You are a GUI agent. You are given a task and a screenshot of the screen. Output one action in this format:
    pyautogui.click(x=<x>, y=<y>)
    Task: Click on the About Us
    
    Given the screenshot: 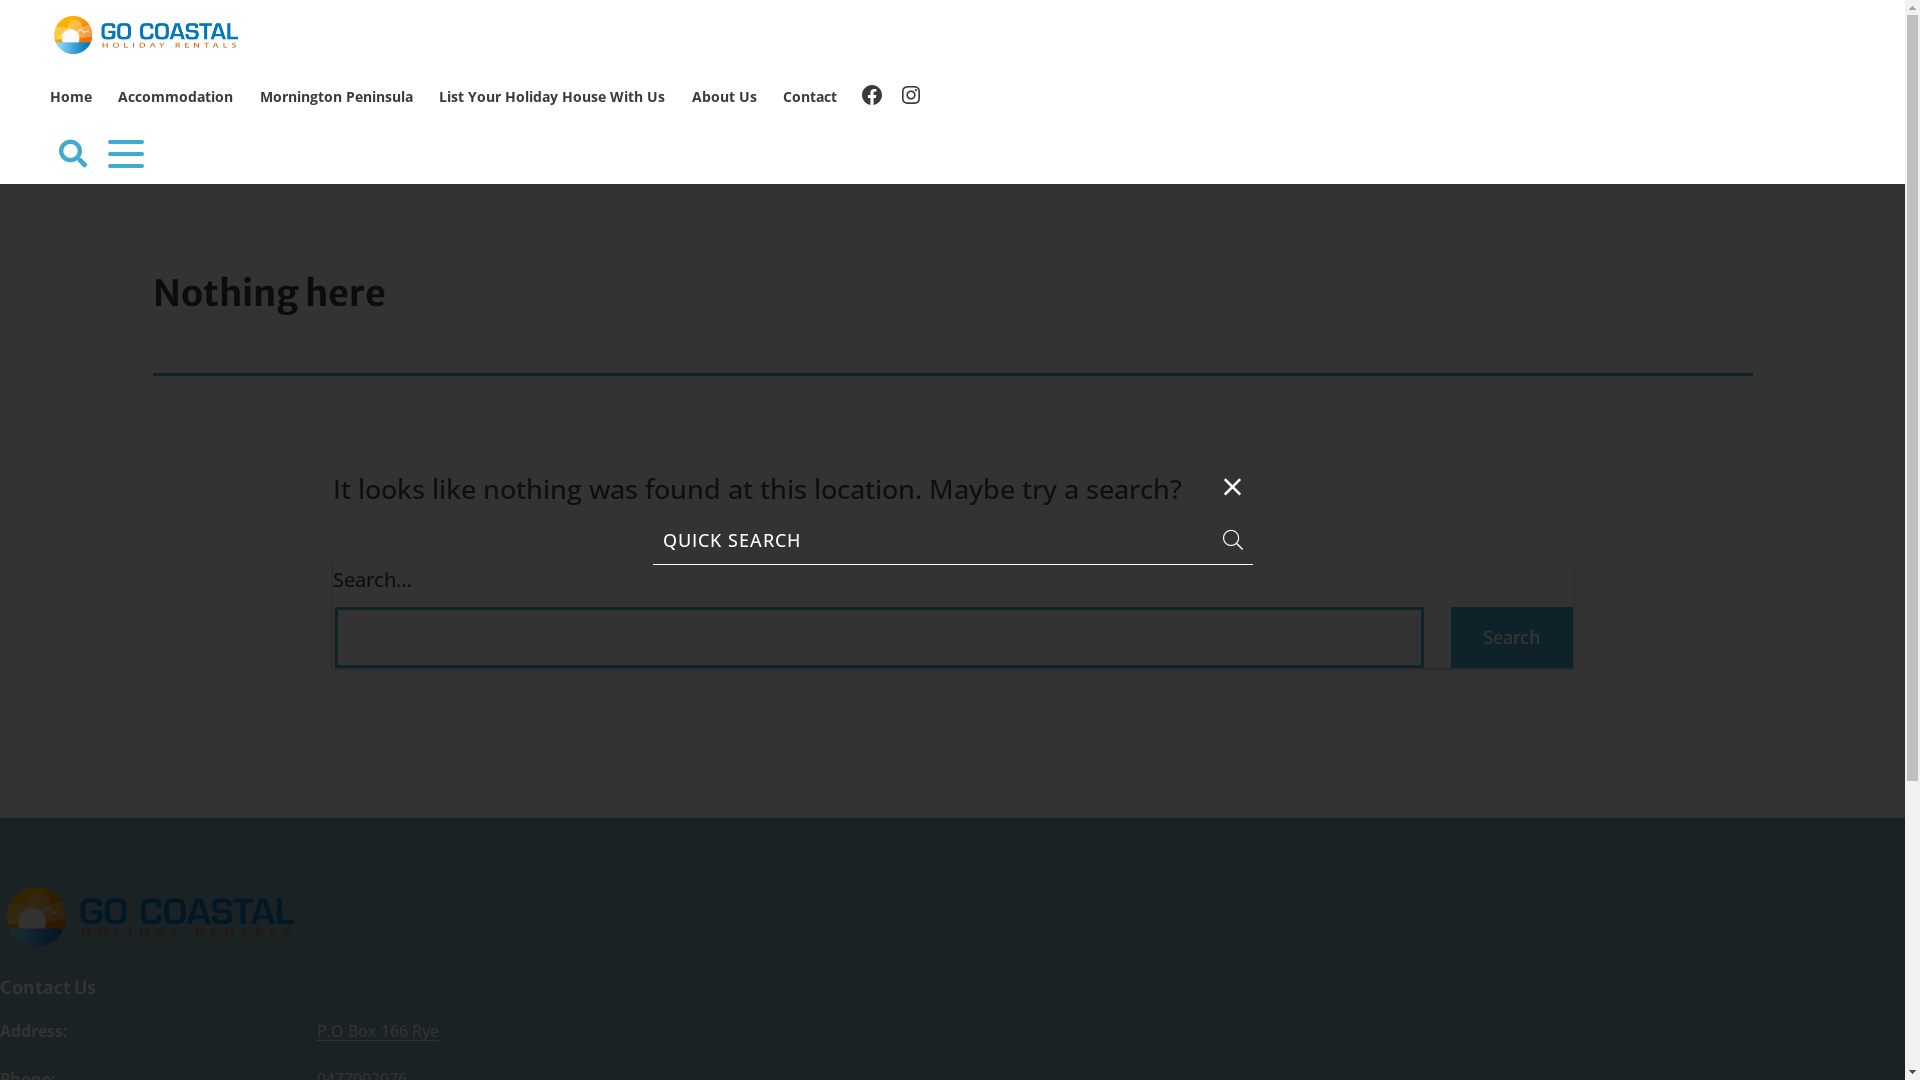 What is the action you would take?
    pyautogui.click(x=724, y=98)
    